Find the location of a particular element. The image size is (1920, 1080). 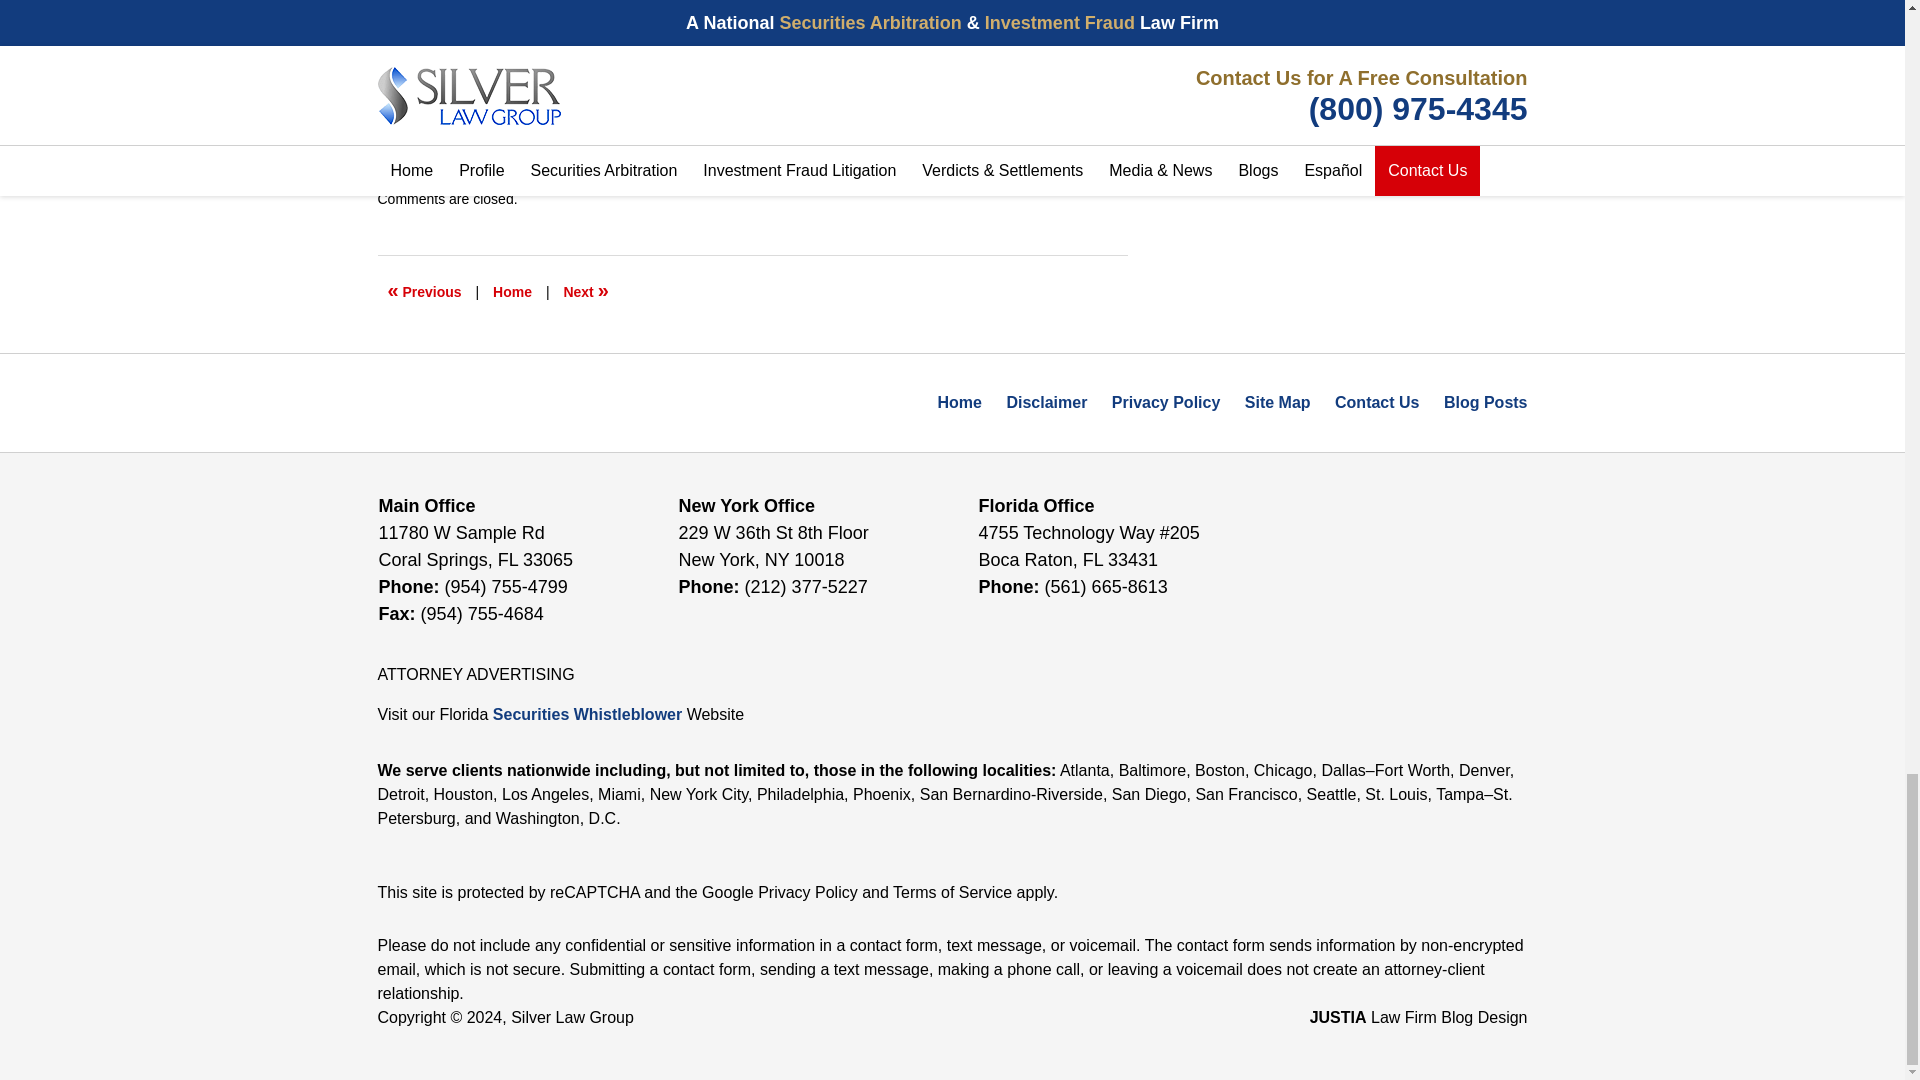

View all posts tagged with variable annuity twisting is located at coordinates (752, 167).